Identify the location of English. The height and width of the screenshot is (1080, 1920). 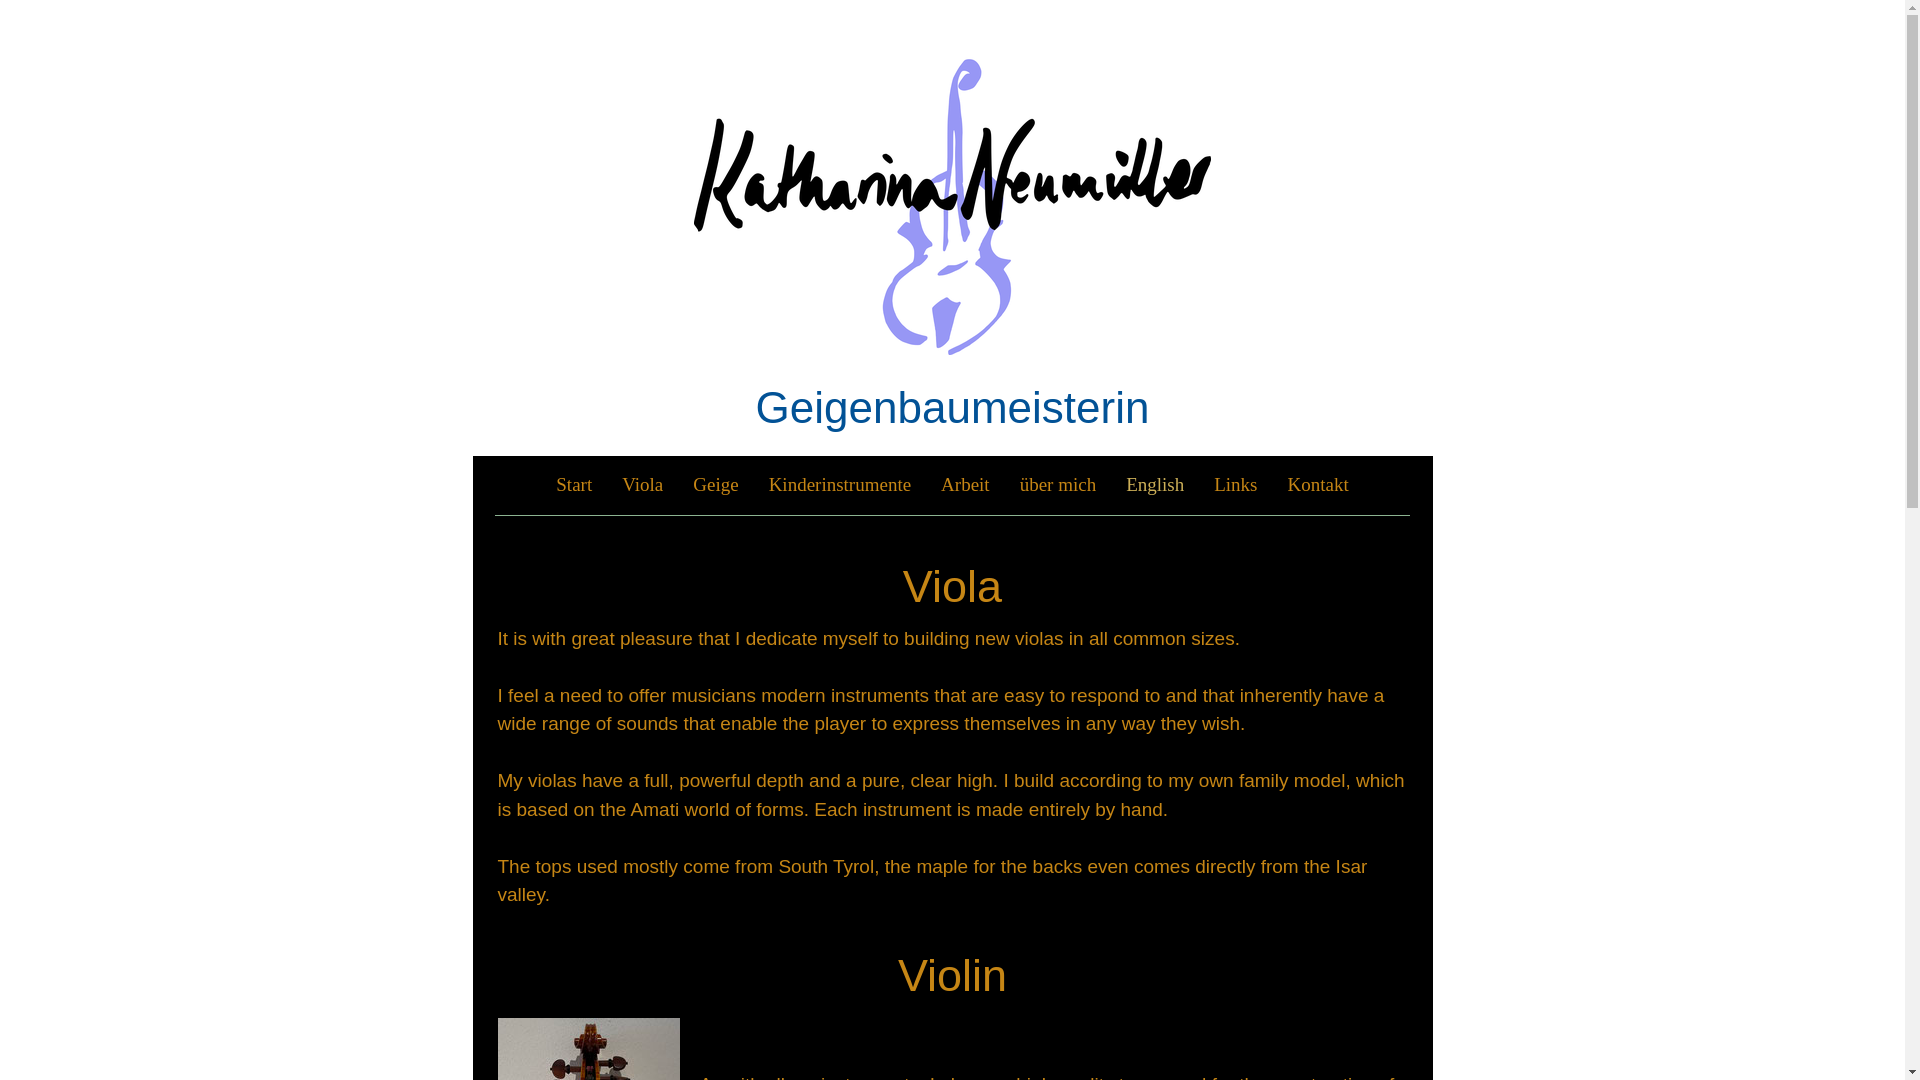
(1154, 485).